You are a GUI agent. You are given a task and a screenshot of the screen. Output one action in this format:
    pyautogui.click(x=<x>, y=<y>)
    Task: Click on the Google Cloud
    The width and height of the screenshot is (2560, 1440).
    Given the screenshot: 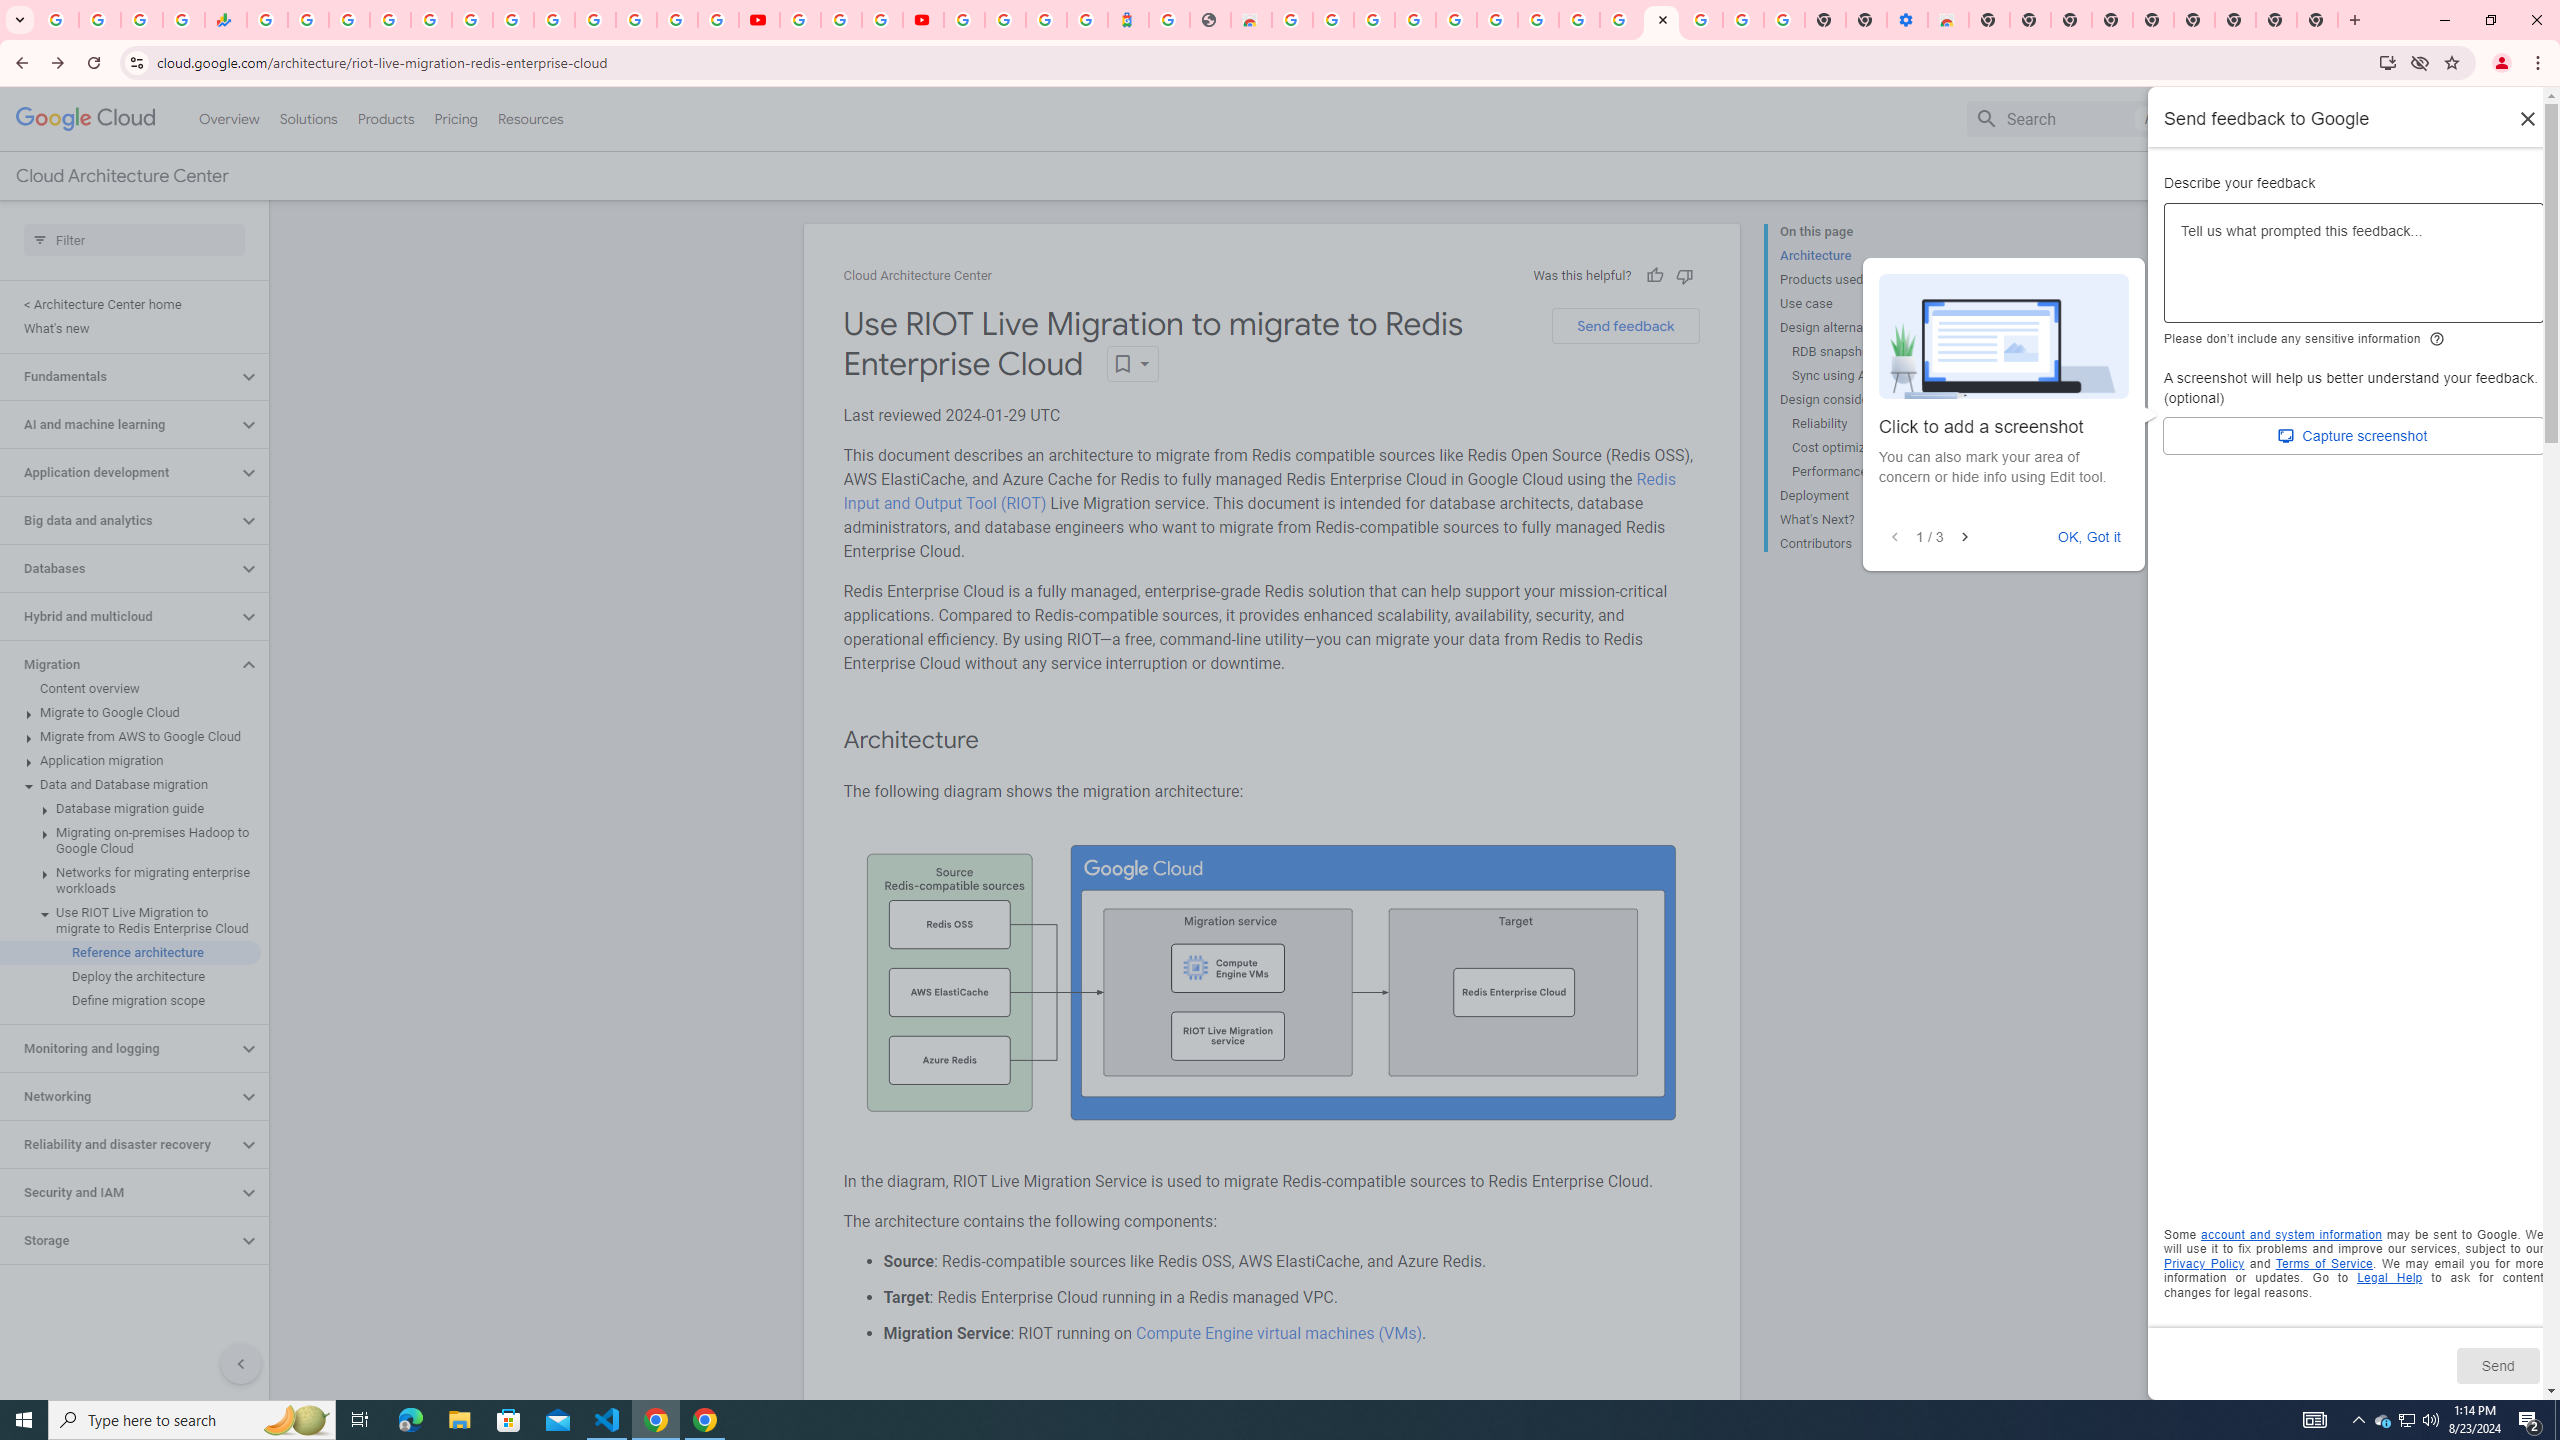 What is the action you would take?
    pyautogui.click(x=86, y=119)
    